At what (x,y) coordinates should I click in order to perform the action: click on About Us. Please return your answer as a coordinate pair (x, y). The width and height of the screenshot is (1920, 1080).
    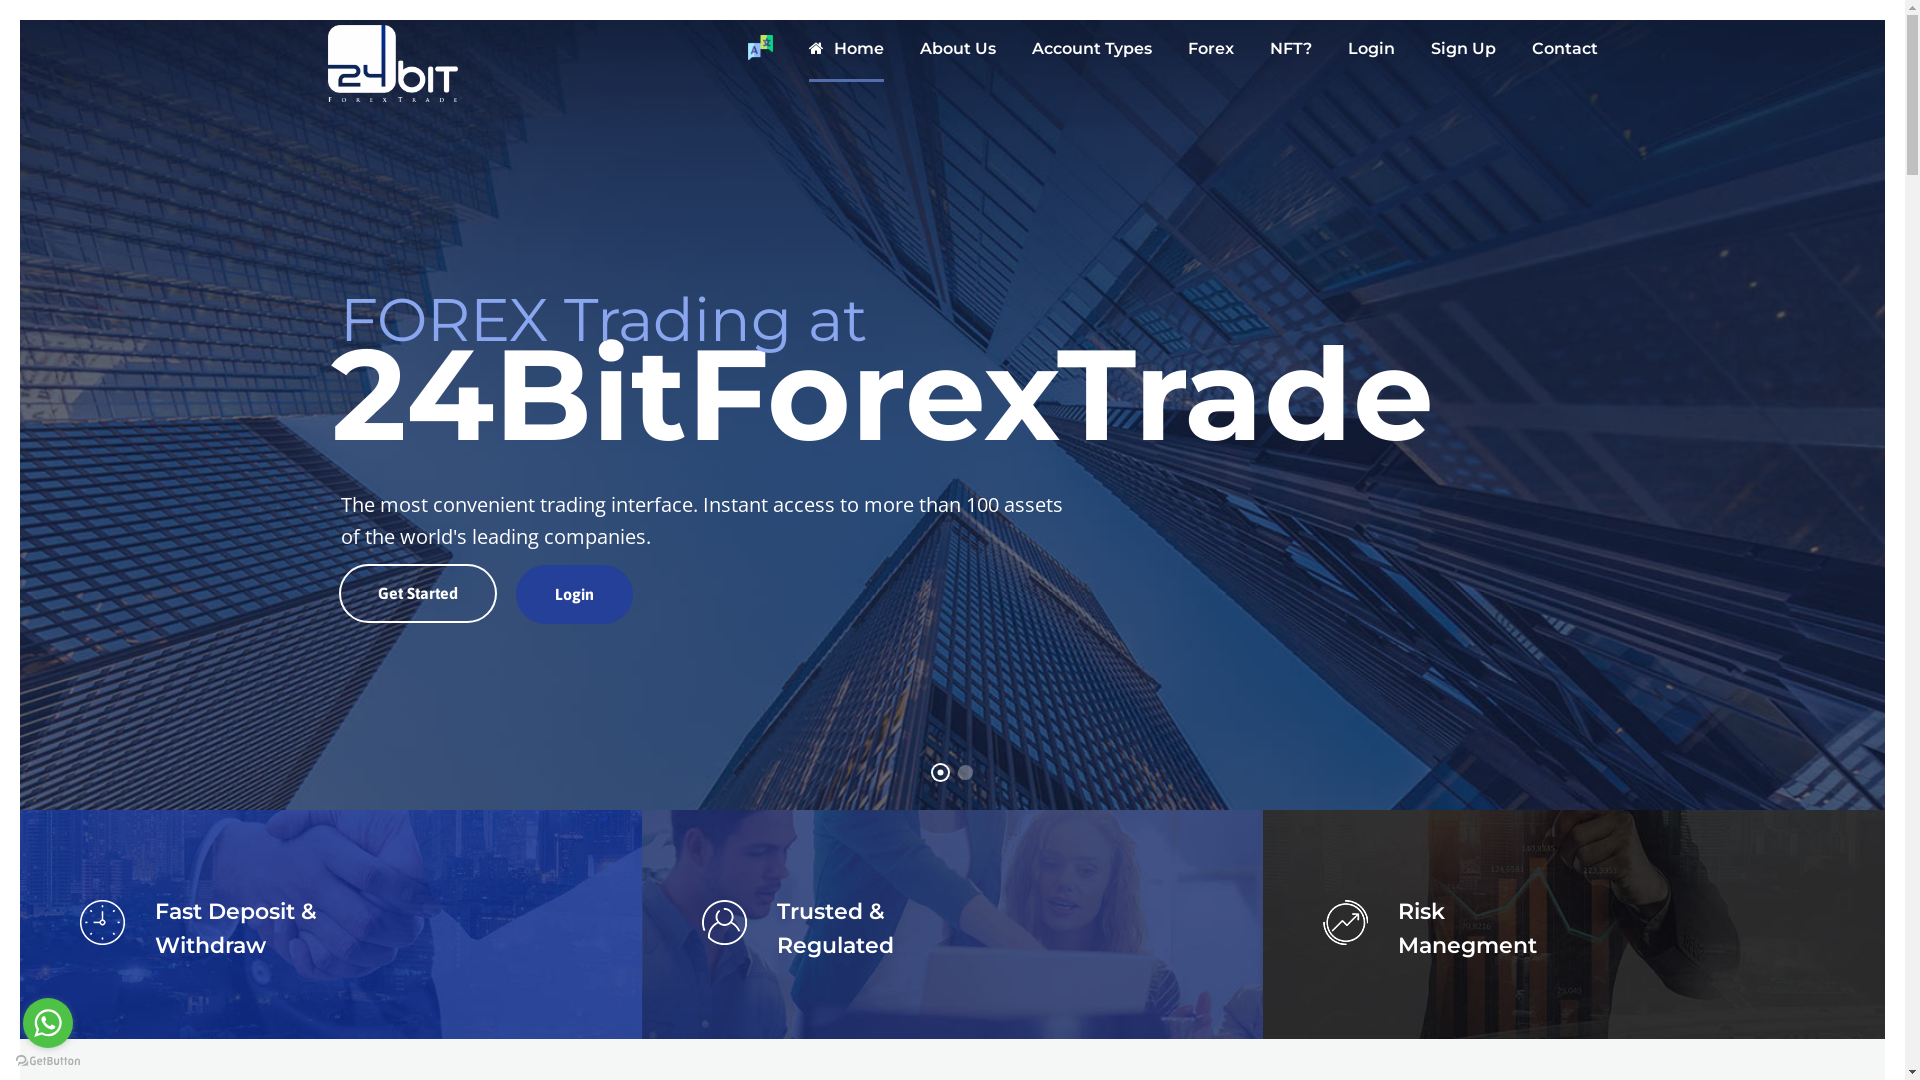
    Looking at the image, I should click on (958, 58).